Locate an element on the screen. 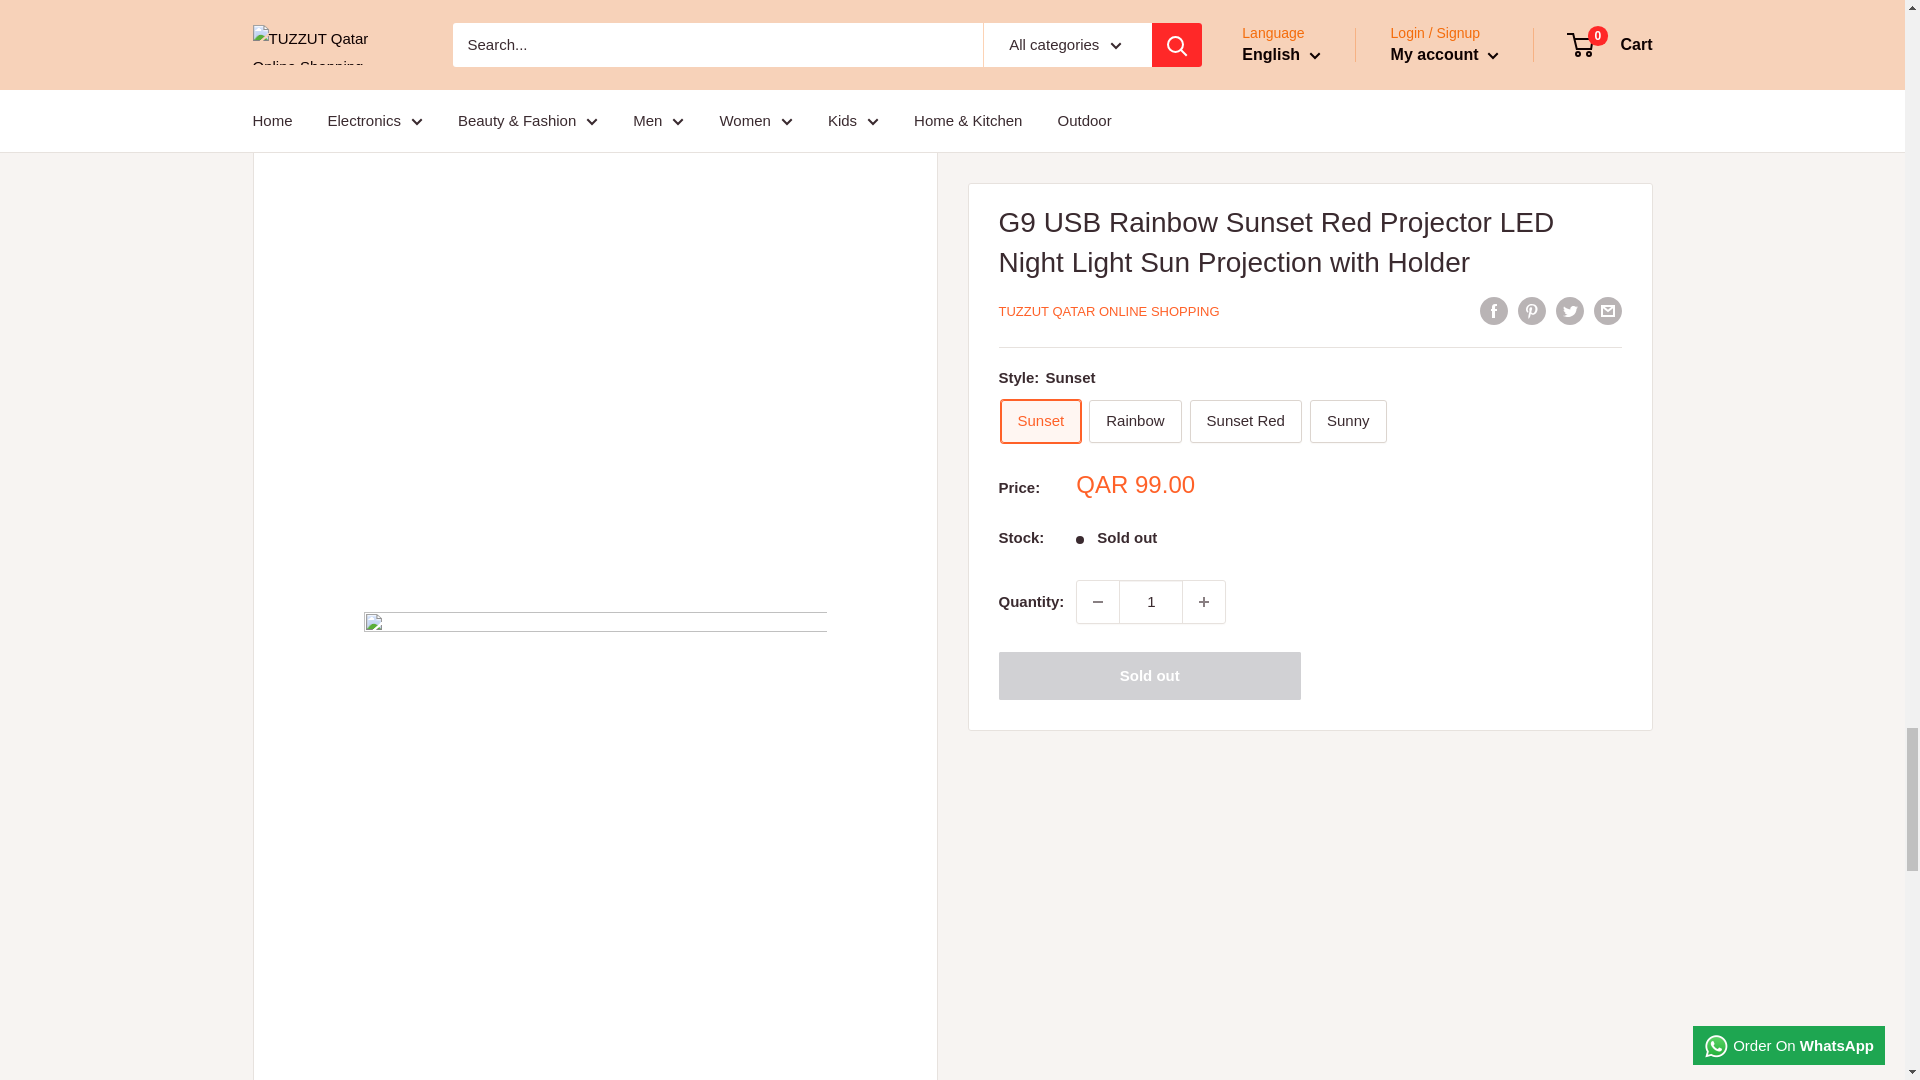 The image size is (1920, 1080). G9 4 is located at coordinates (596, 290).